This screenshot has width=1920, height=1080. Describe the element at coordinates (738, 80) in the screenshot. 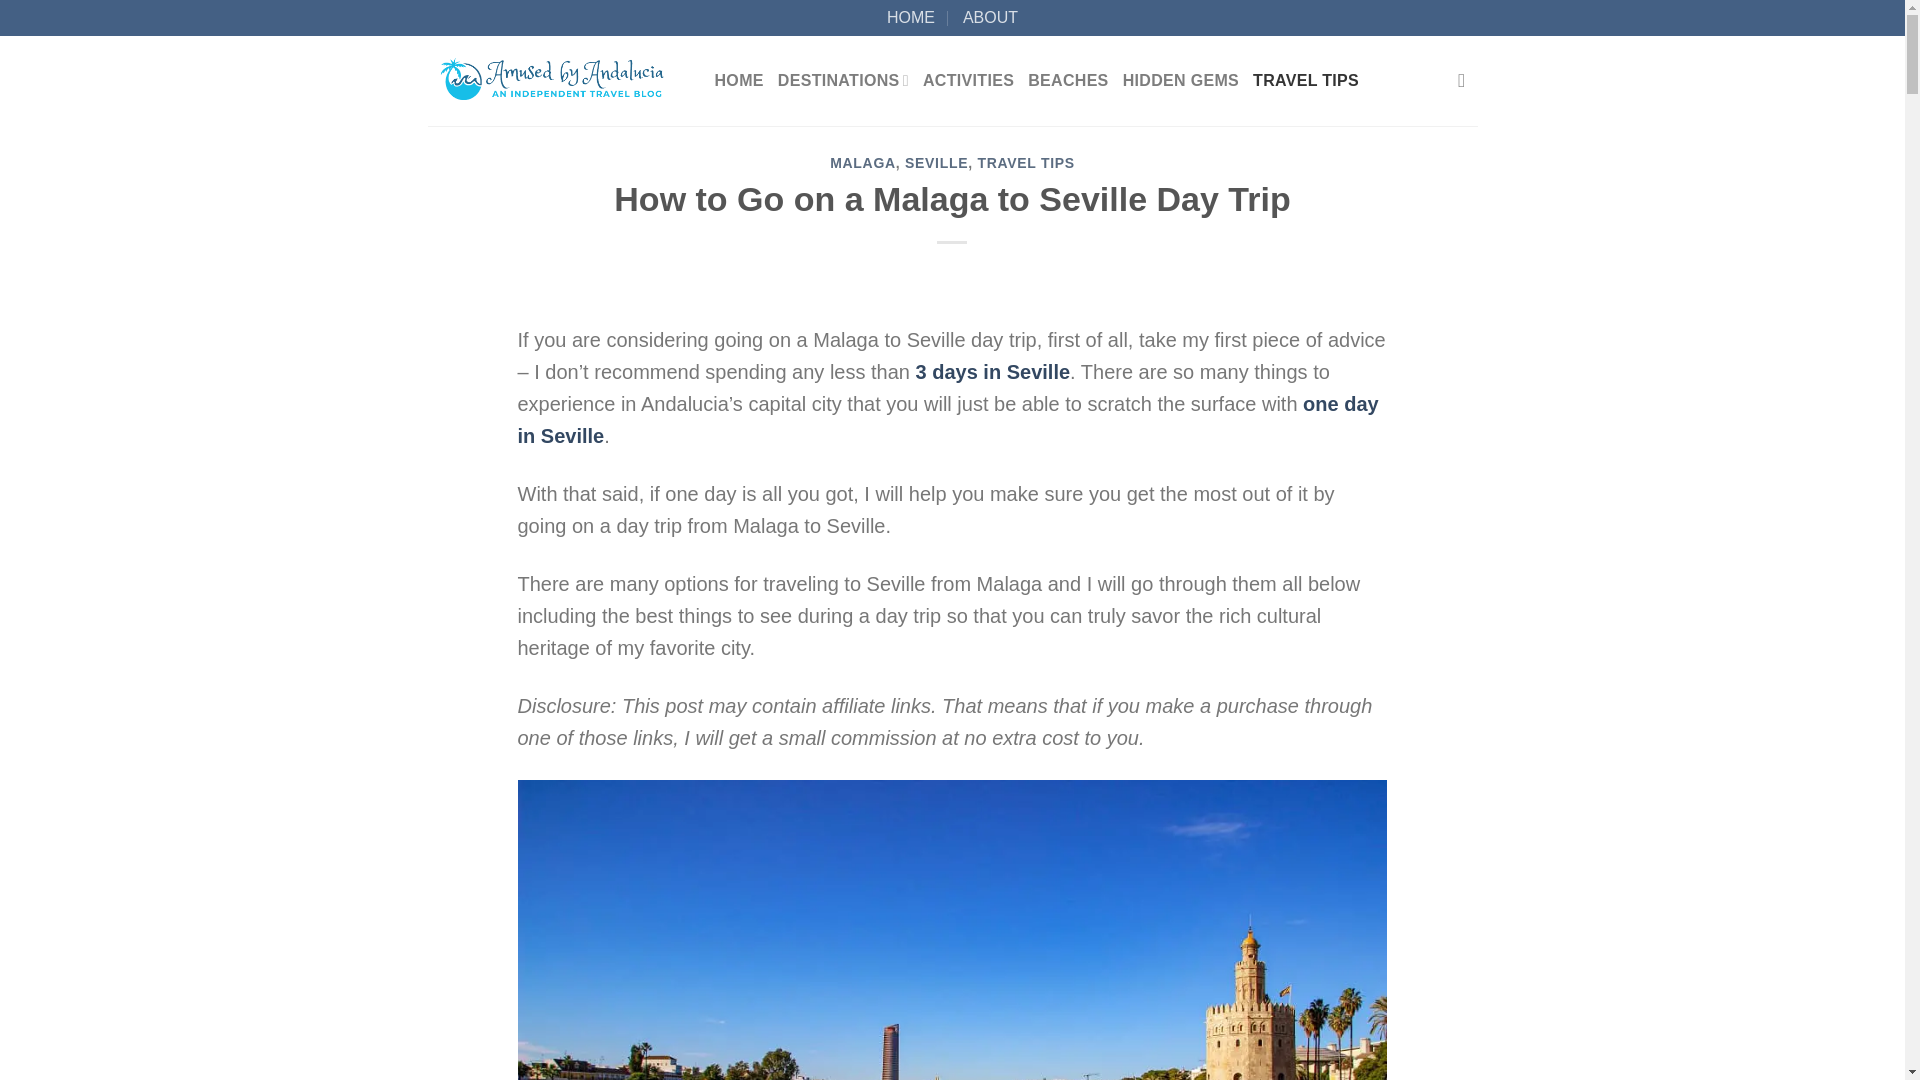

I see `HOME` at that location.